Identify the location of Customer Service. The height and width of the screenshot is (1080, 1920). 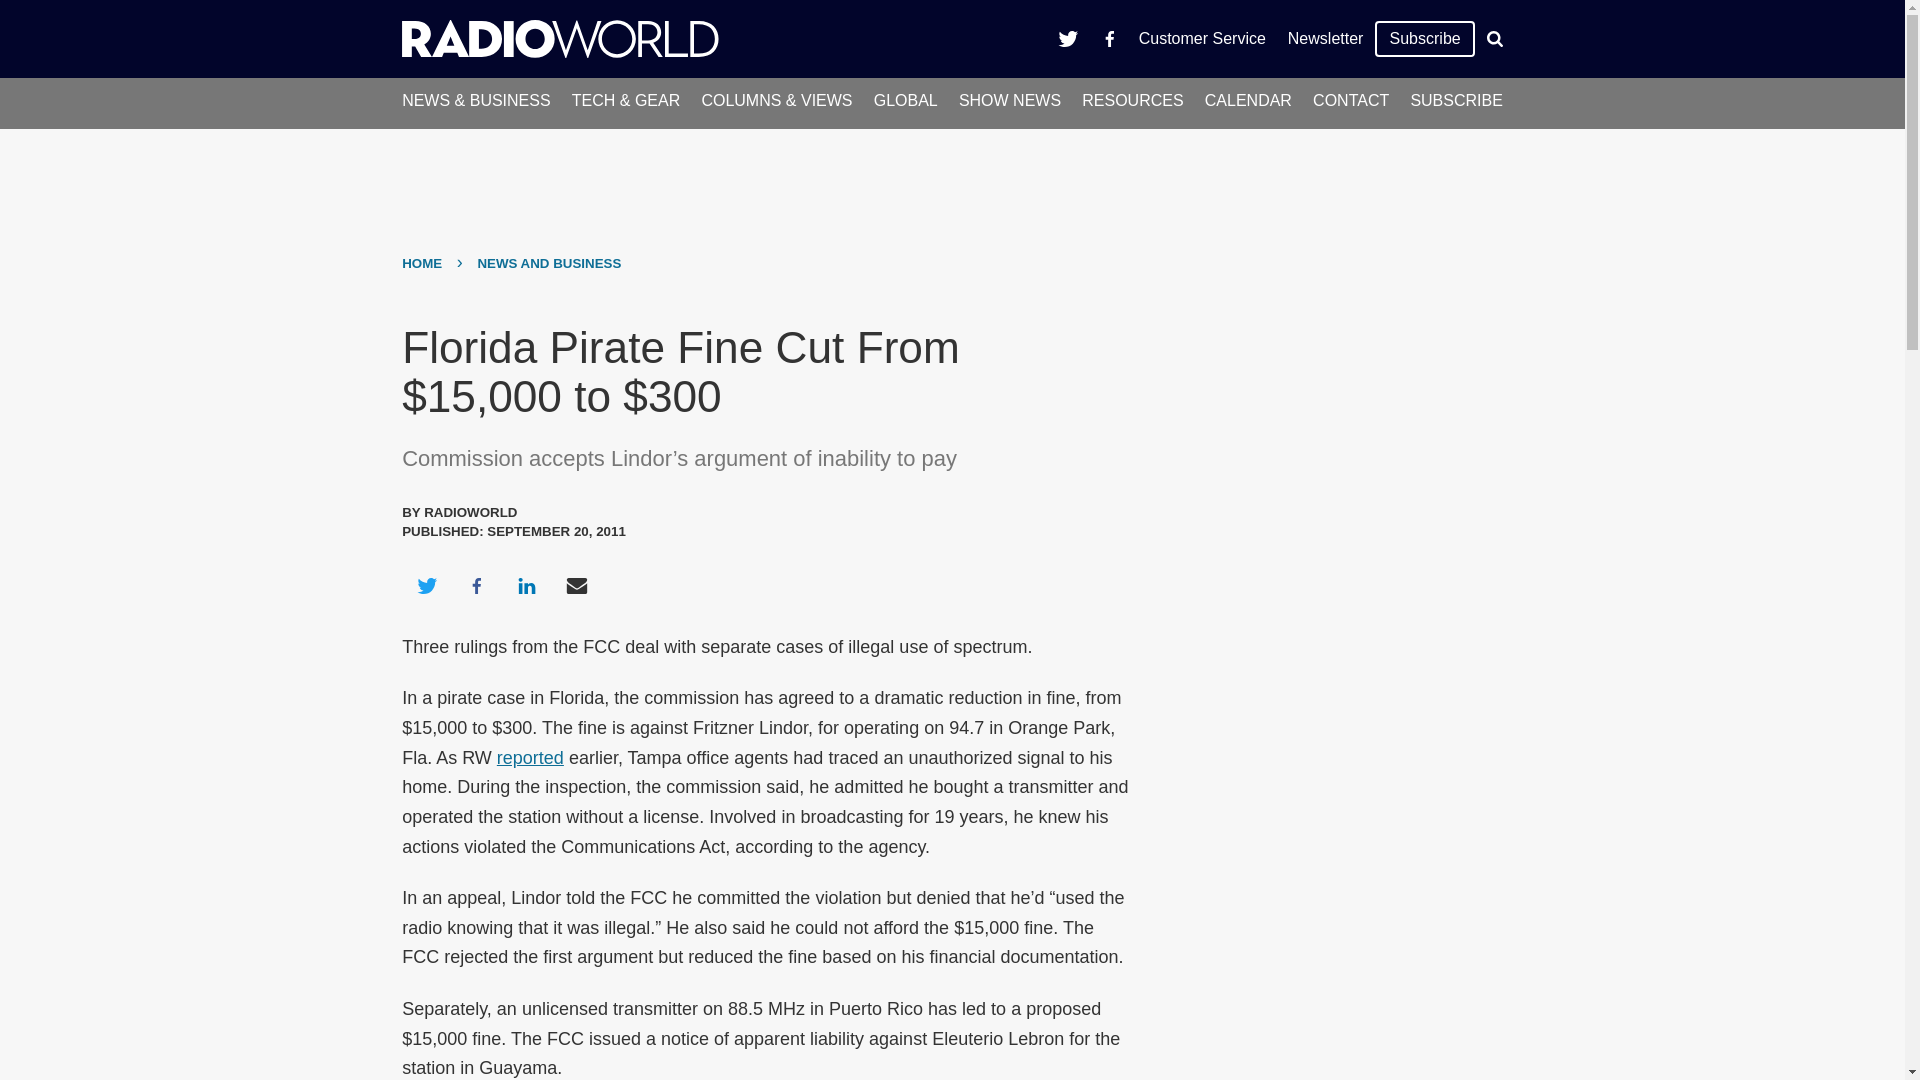
(1202, 38).